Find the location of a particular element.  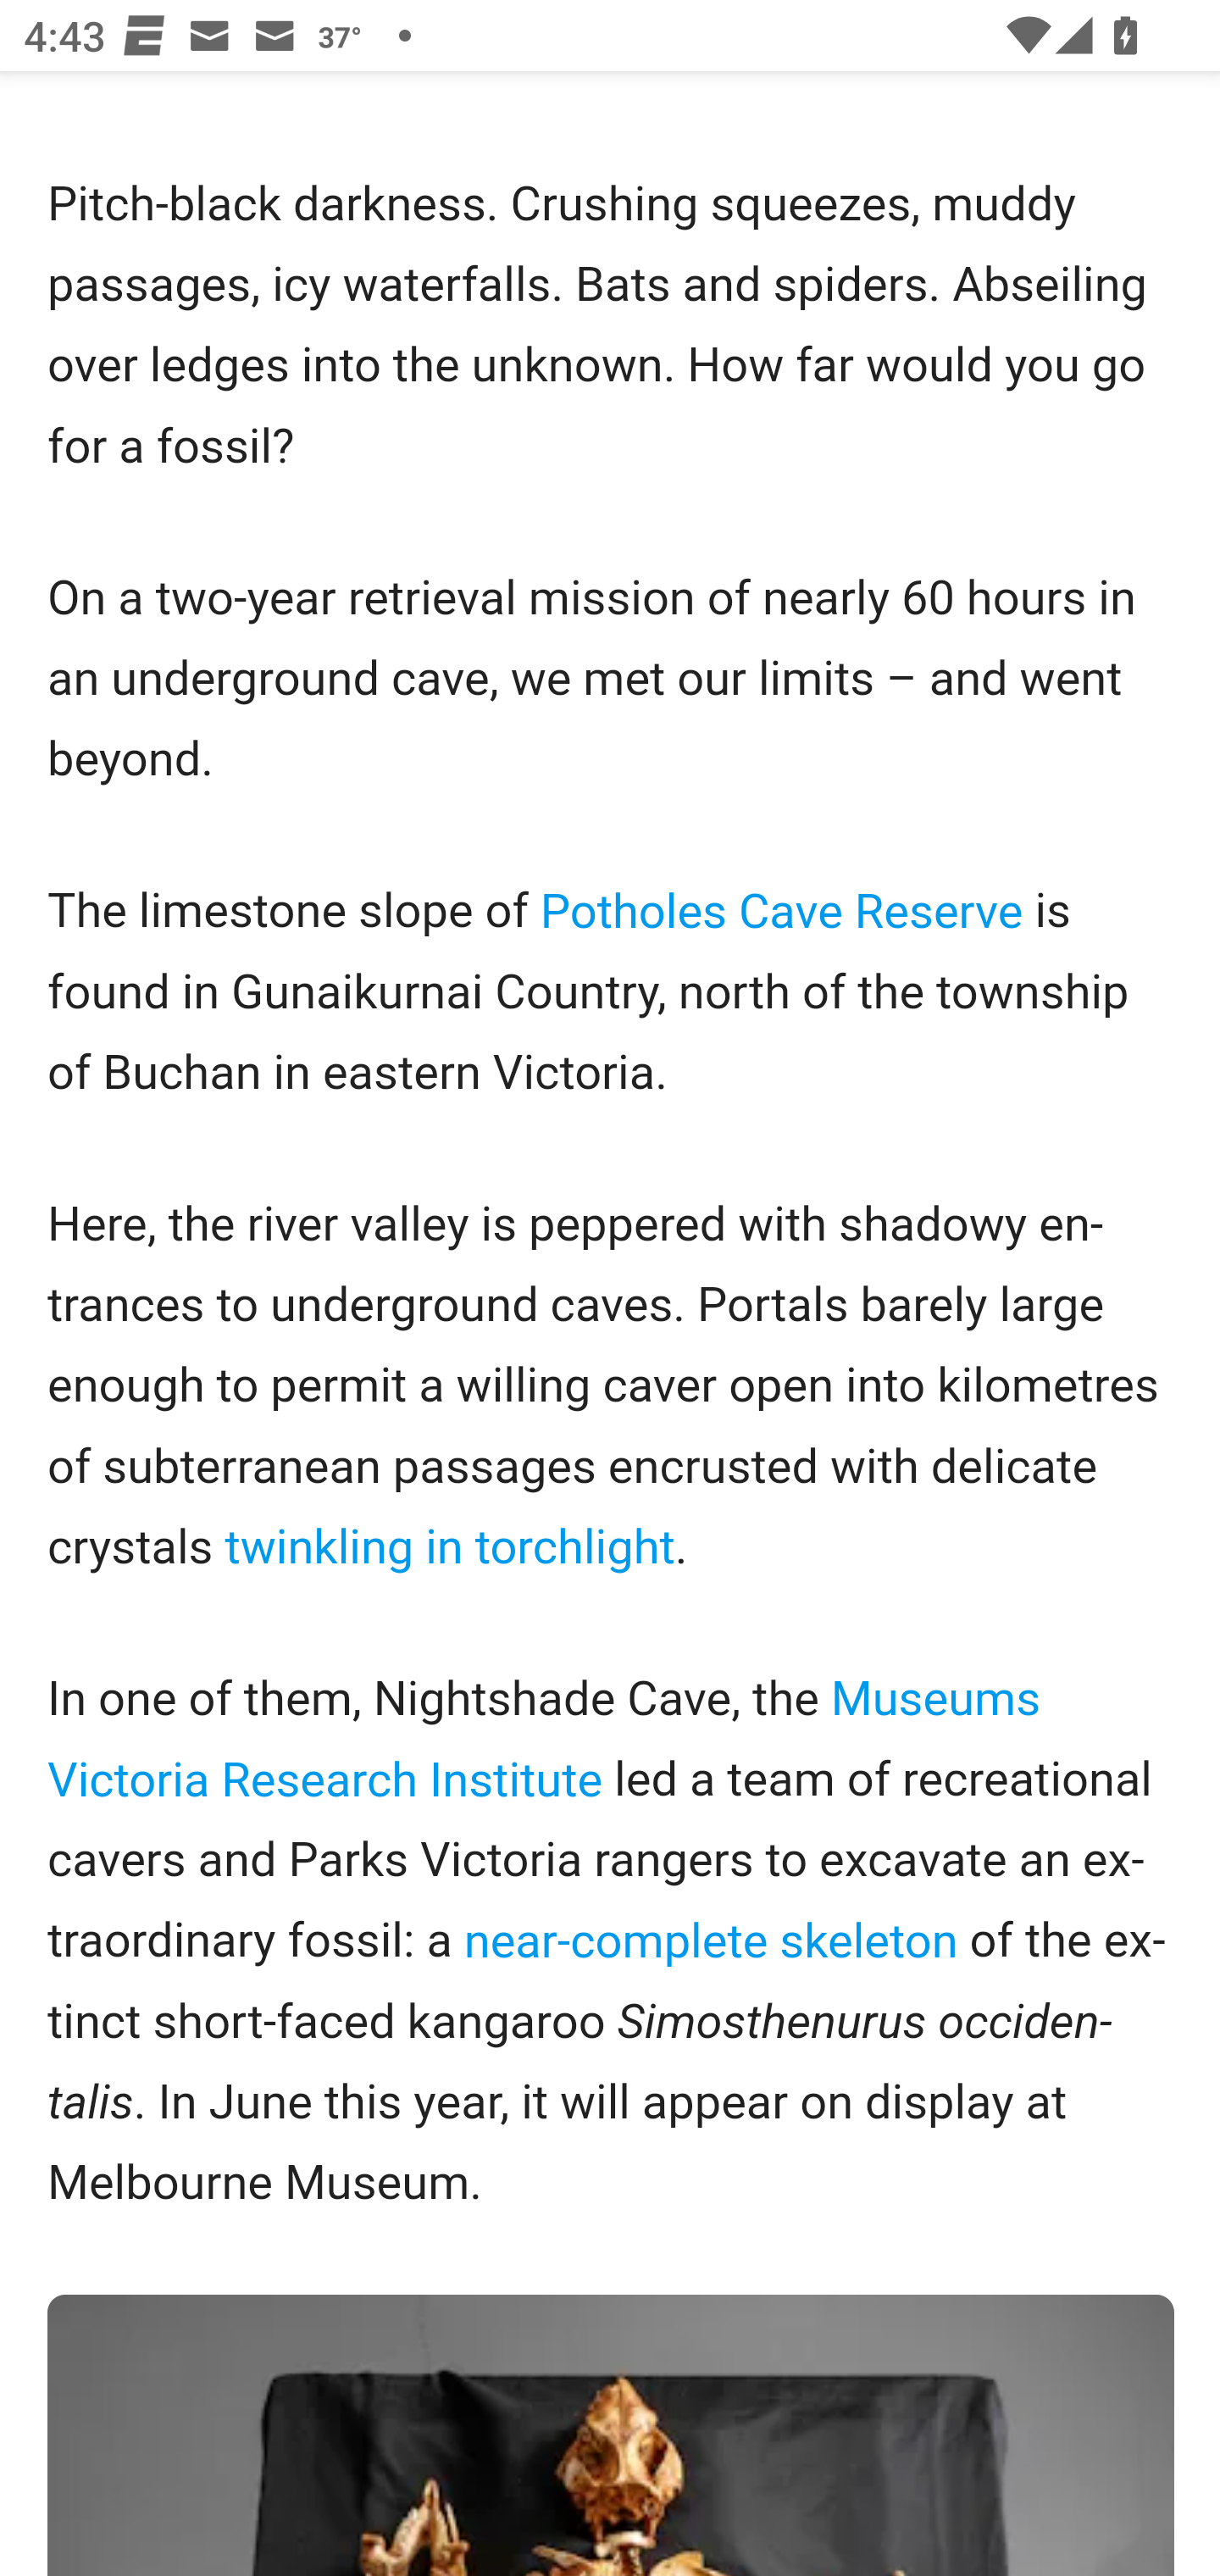

twinkling in torchlight is located at coordinates (449, 1547).